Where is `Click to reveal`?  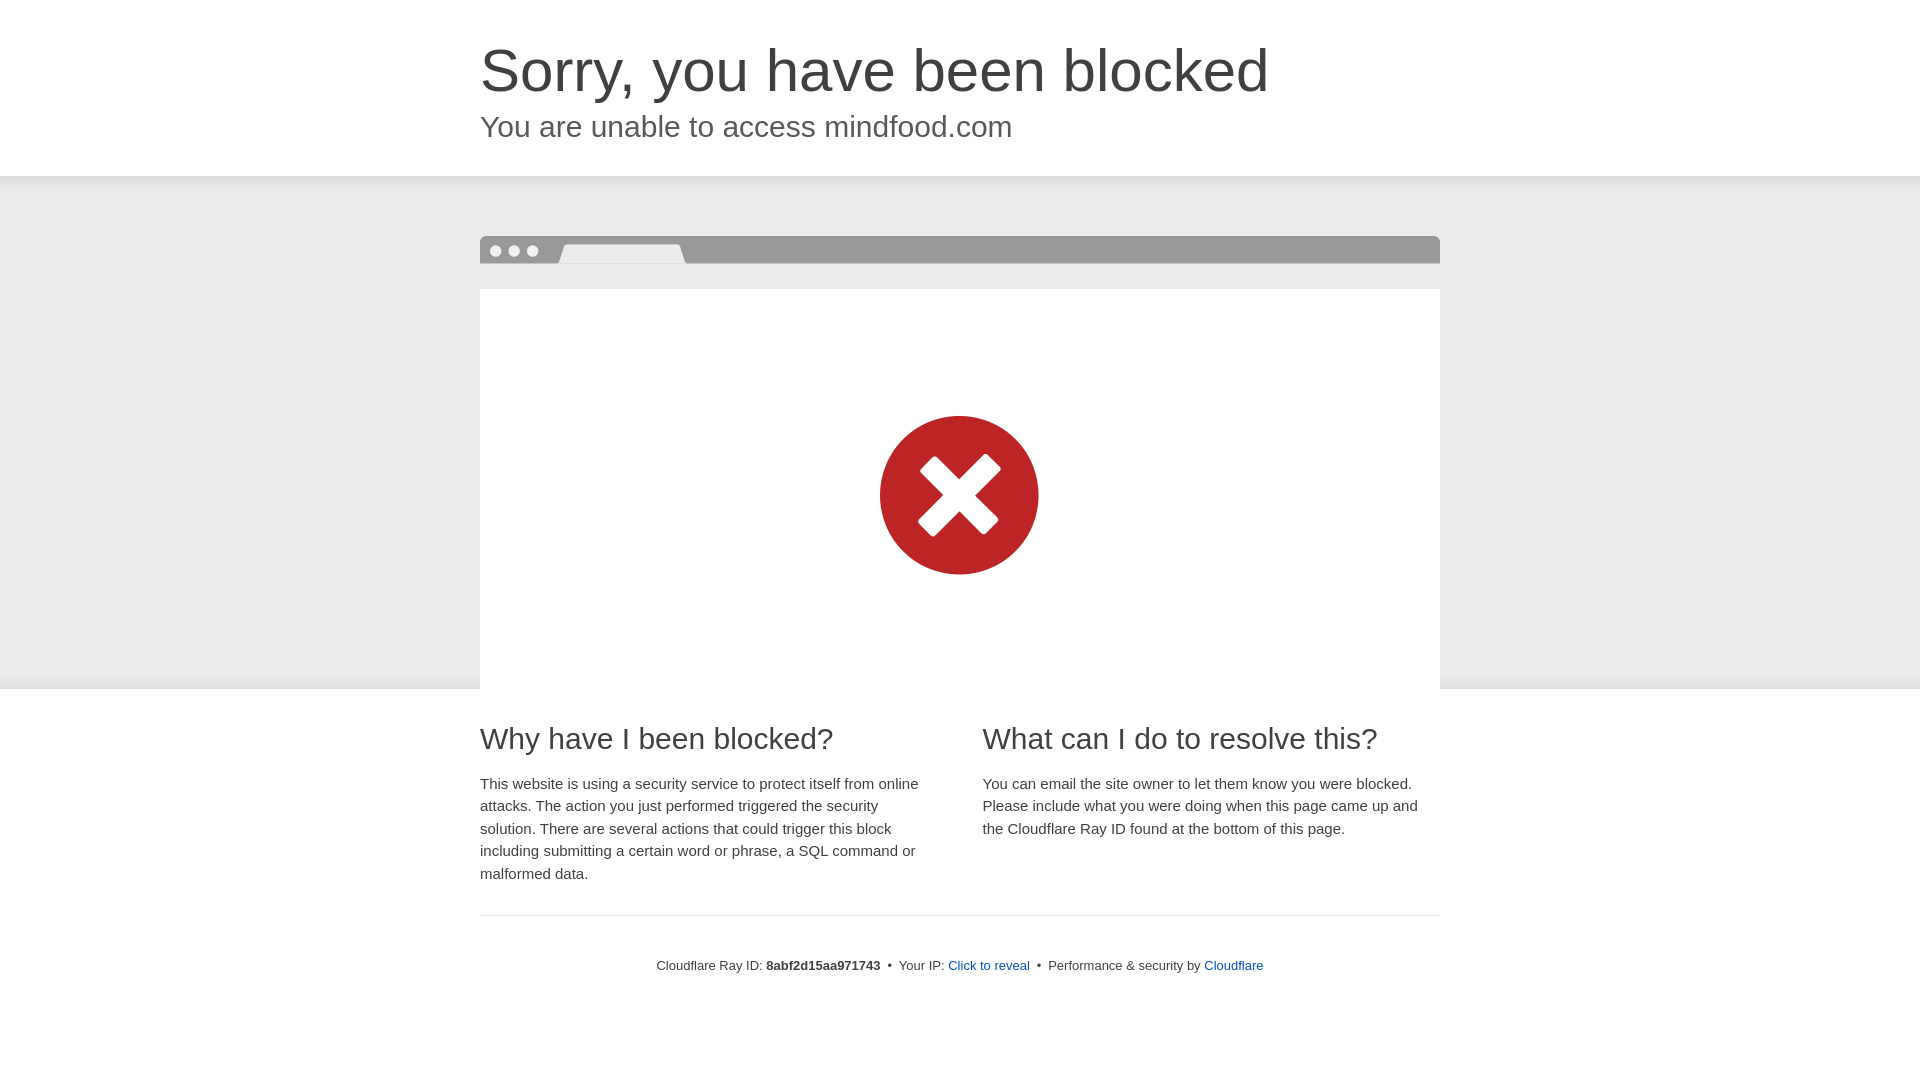 Click to reveal is located at coordinates (988, 966).